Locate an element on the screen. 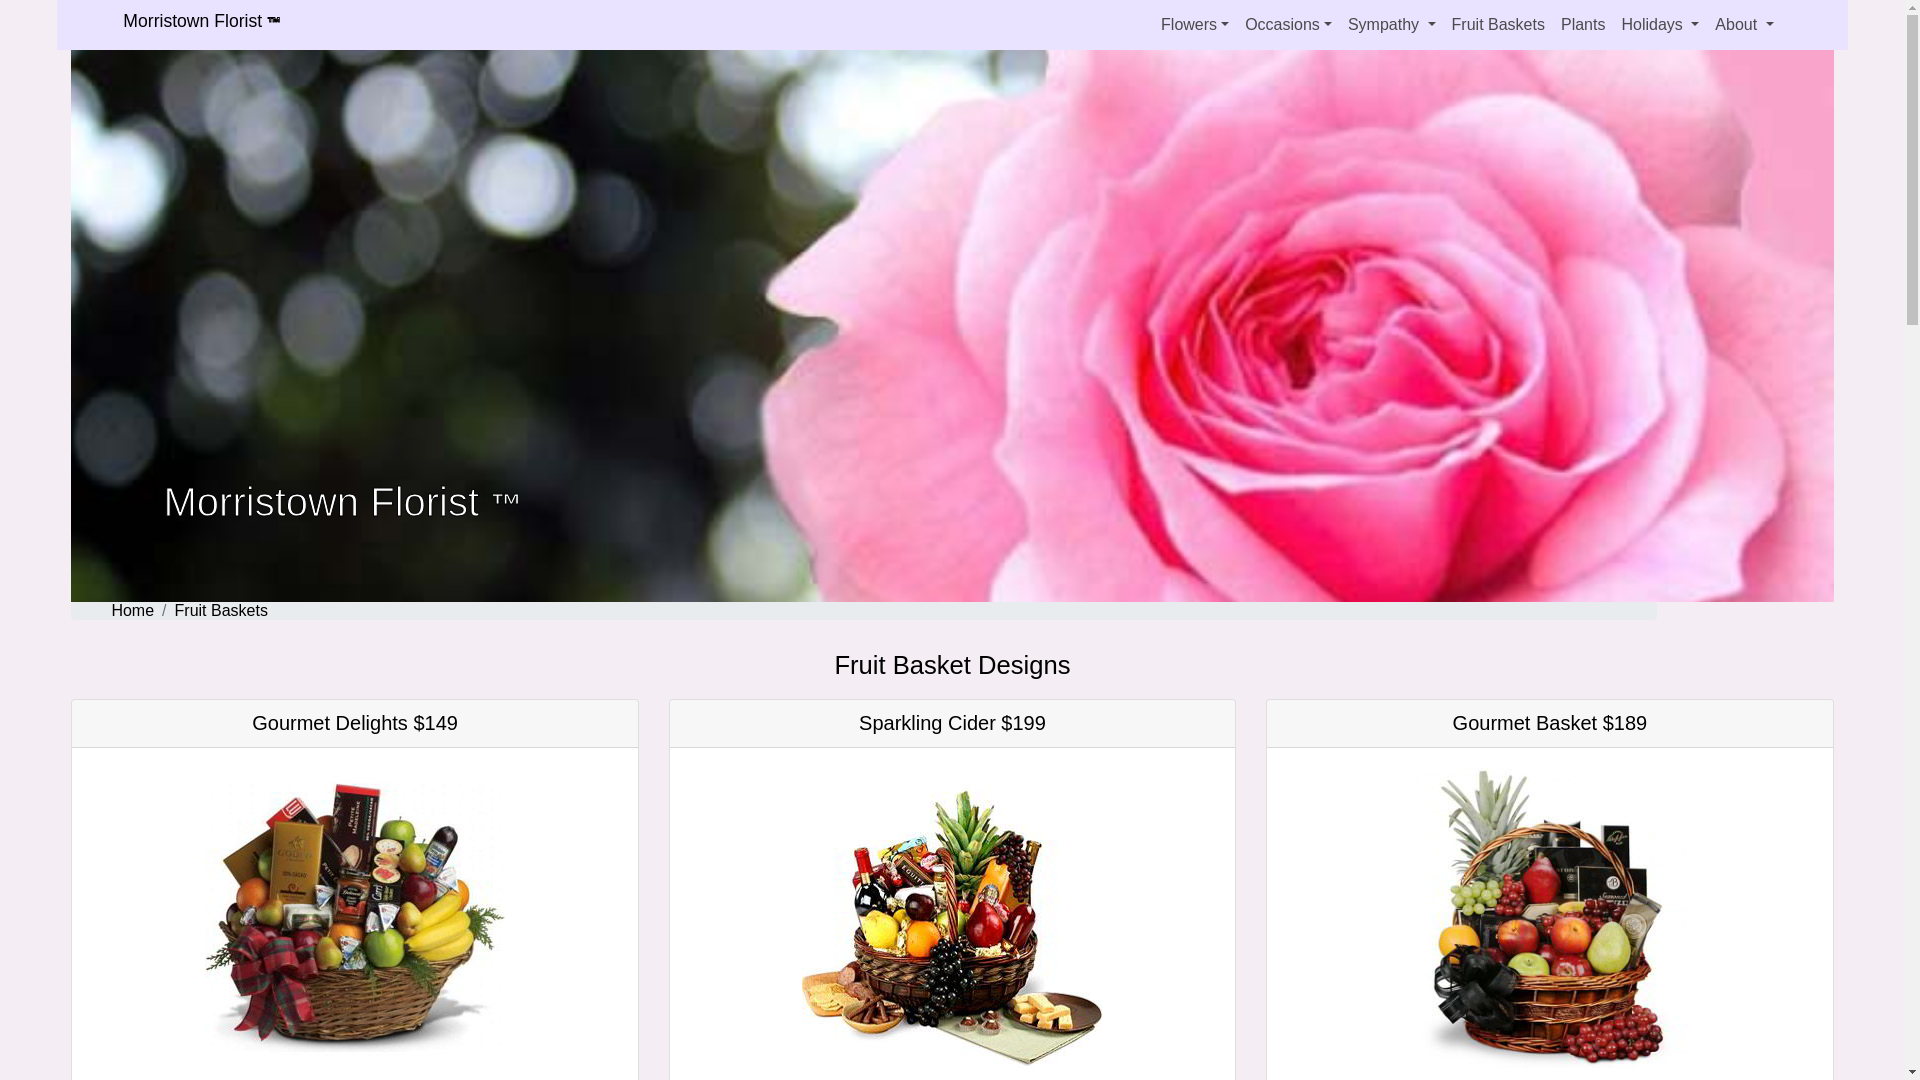 The width and height of the screenshot is (1920, 1080). Fruit Baskets is located at coordinates (1498, 24).